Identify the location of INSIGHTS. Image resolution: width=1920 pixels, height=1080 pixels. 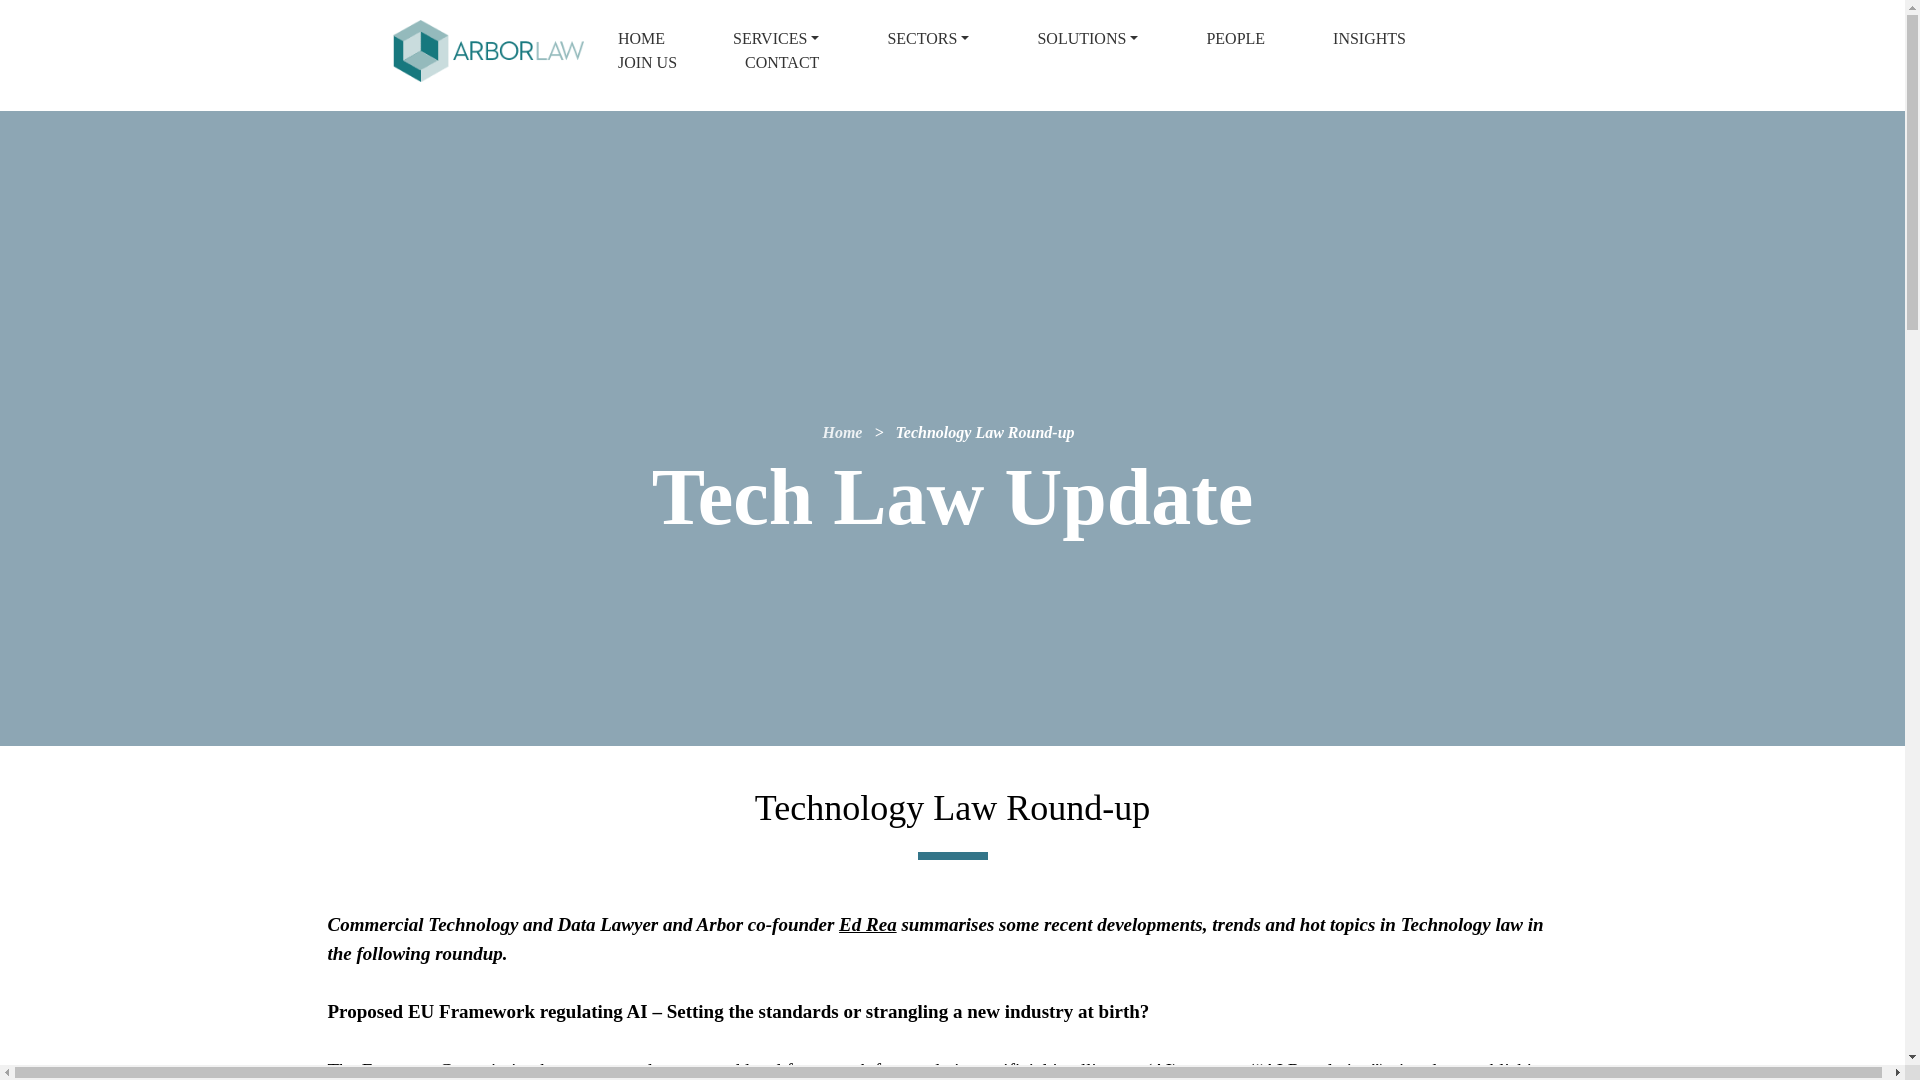
(1370, 38).